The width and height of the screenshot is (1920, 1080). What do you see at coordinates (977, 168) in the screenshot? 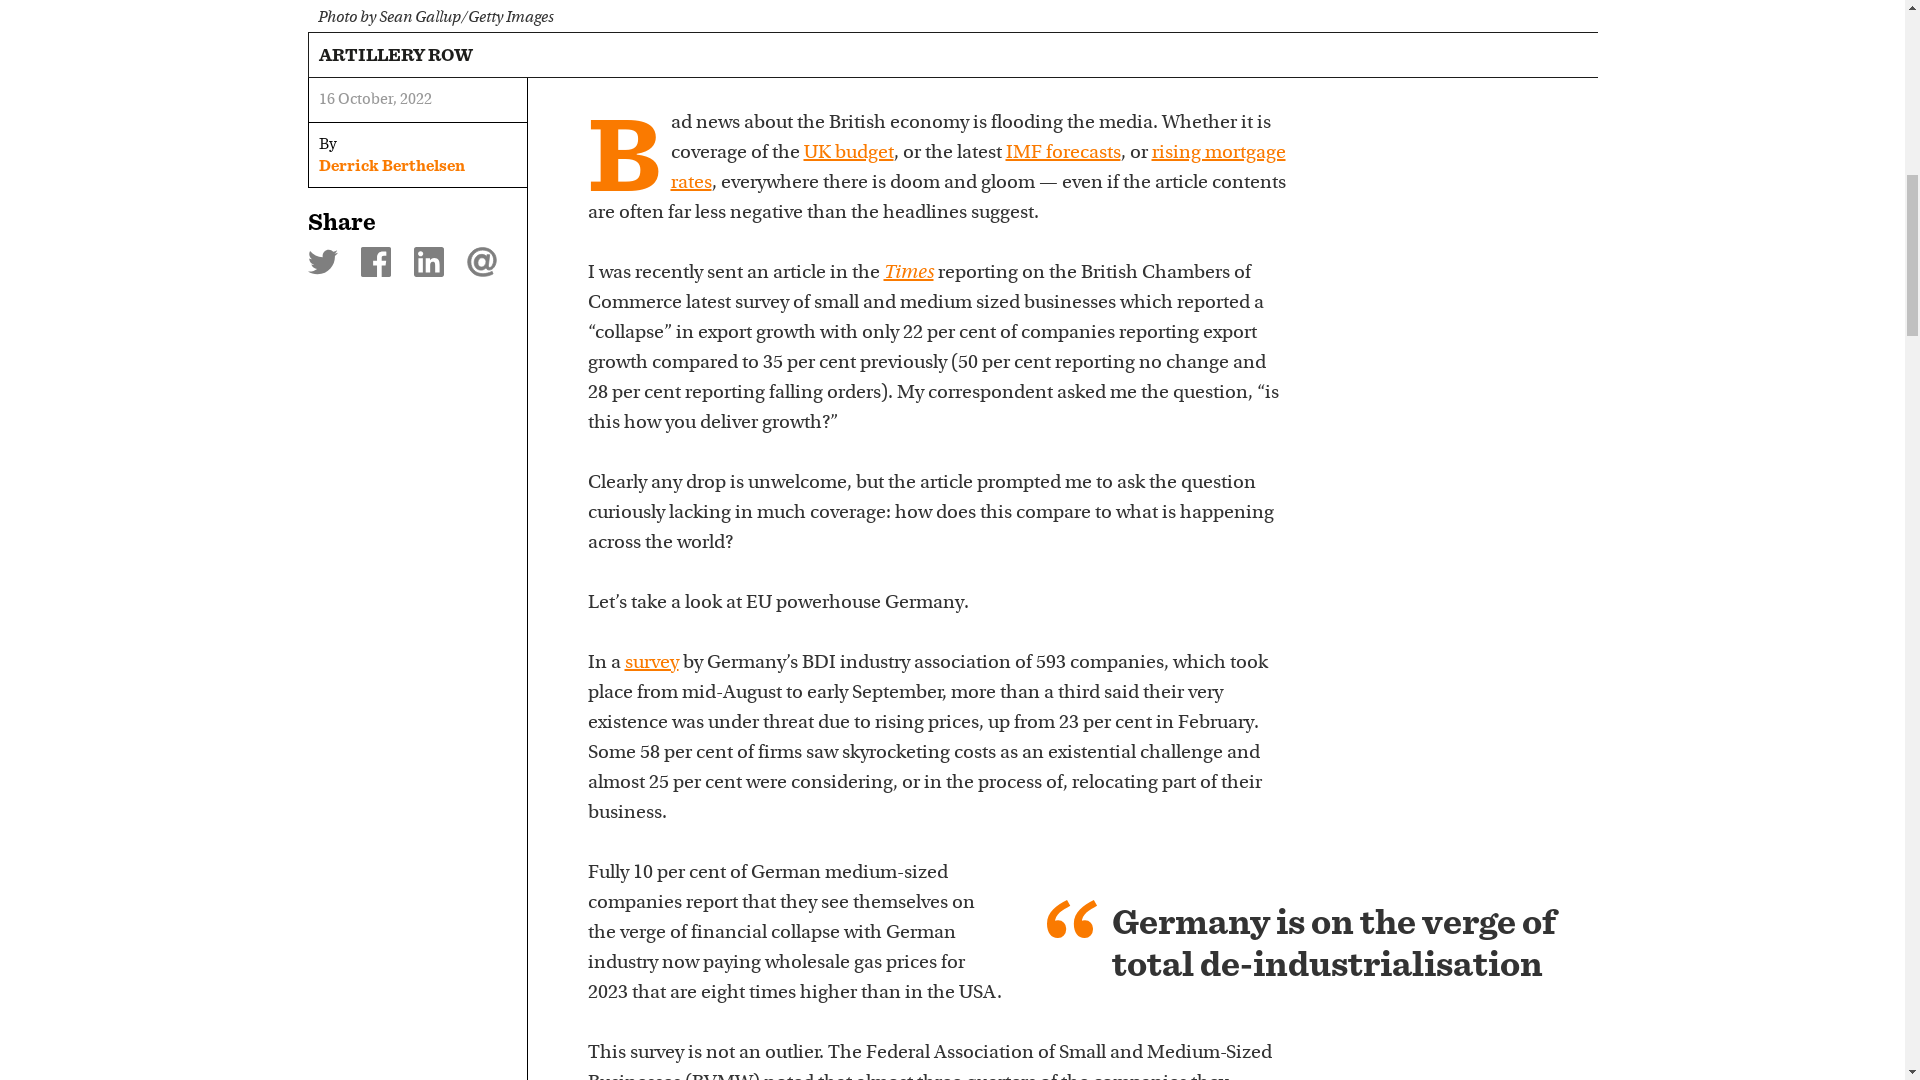
I see `rising mortgage rates` at bounding box center [977, 168].